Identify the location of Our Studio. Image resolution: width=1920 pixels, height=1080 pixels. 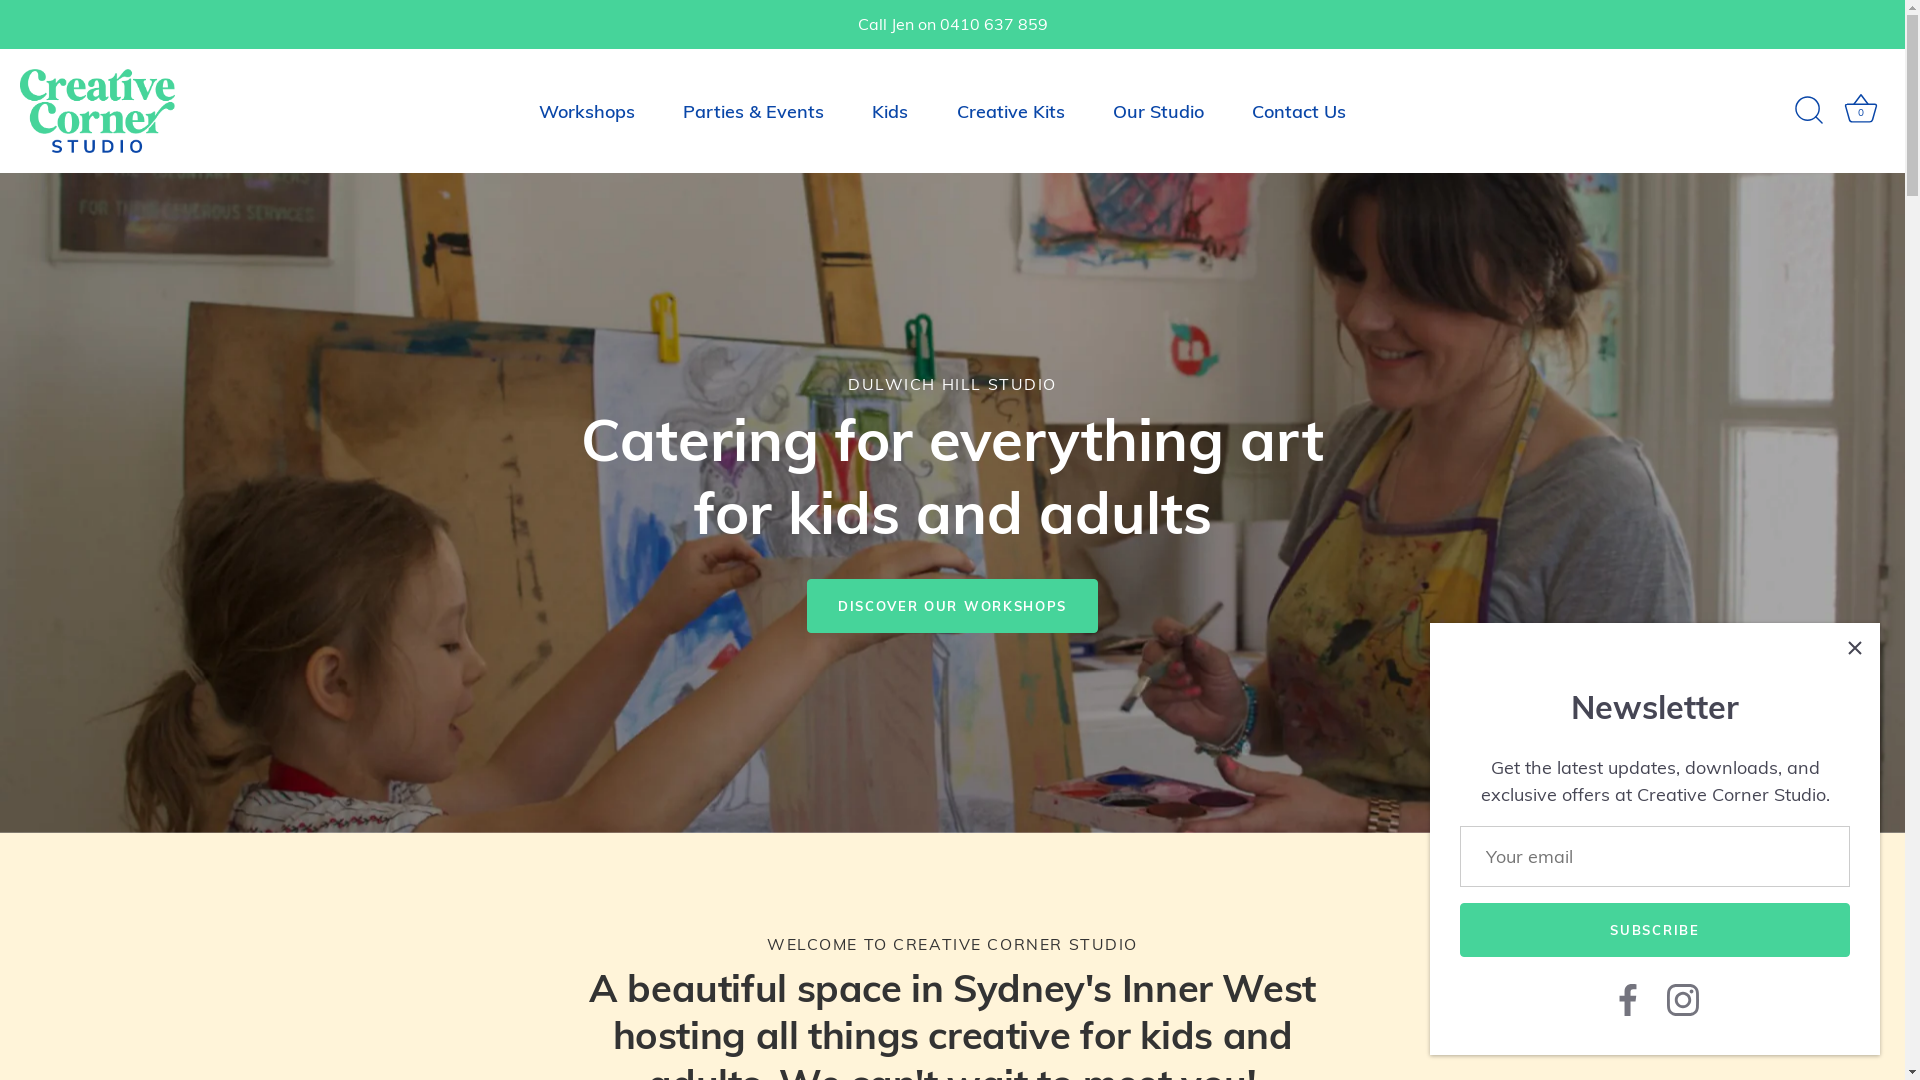
(1158, 112).